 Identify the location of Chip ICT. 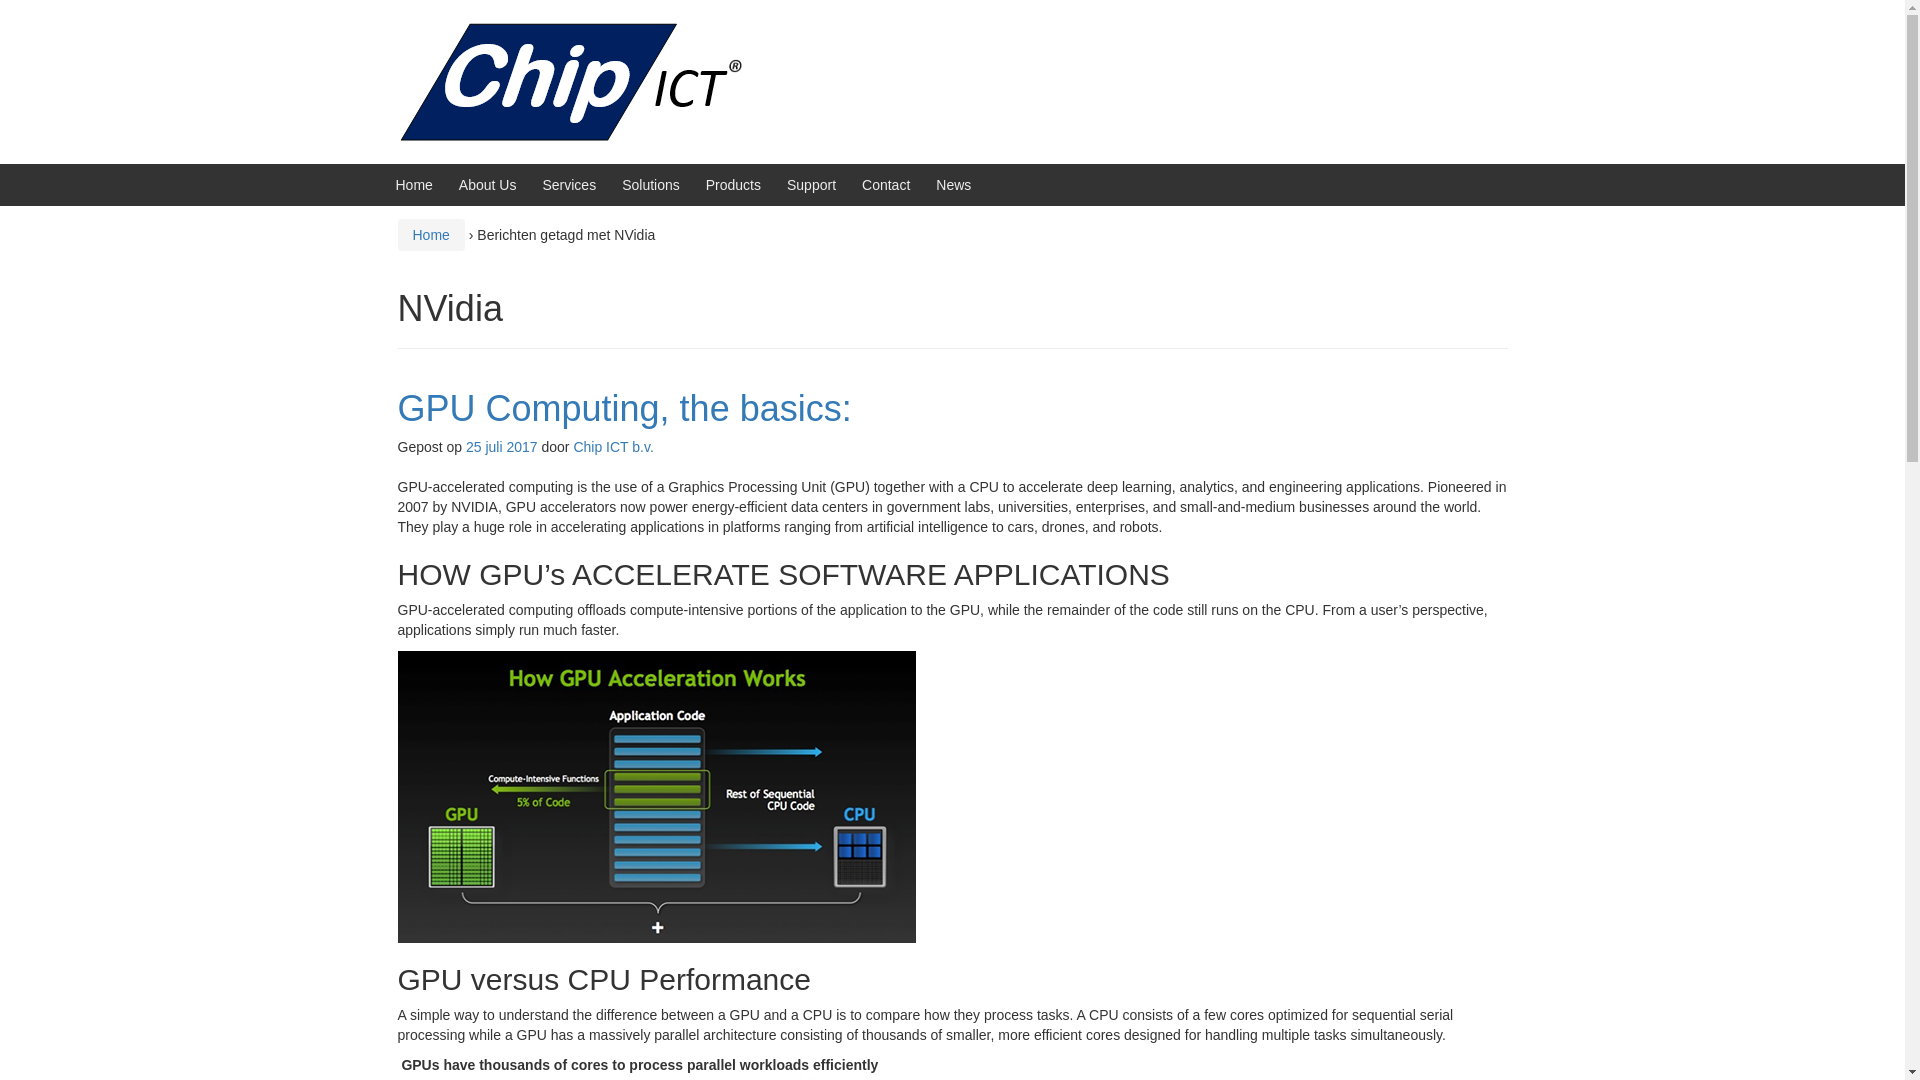
(580, 80).